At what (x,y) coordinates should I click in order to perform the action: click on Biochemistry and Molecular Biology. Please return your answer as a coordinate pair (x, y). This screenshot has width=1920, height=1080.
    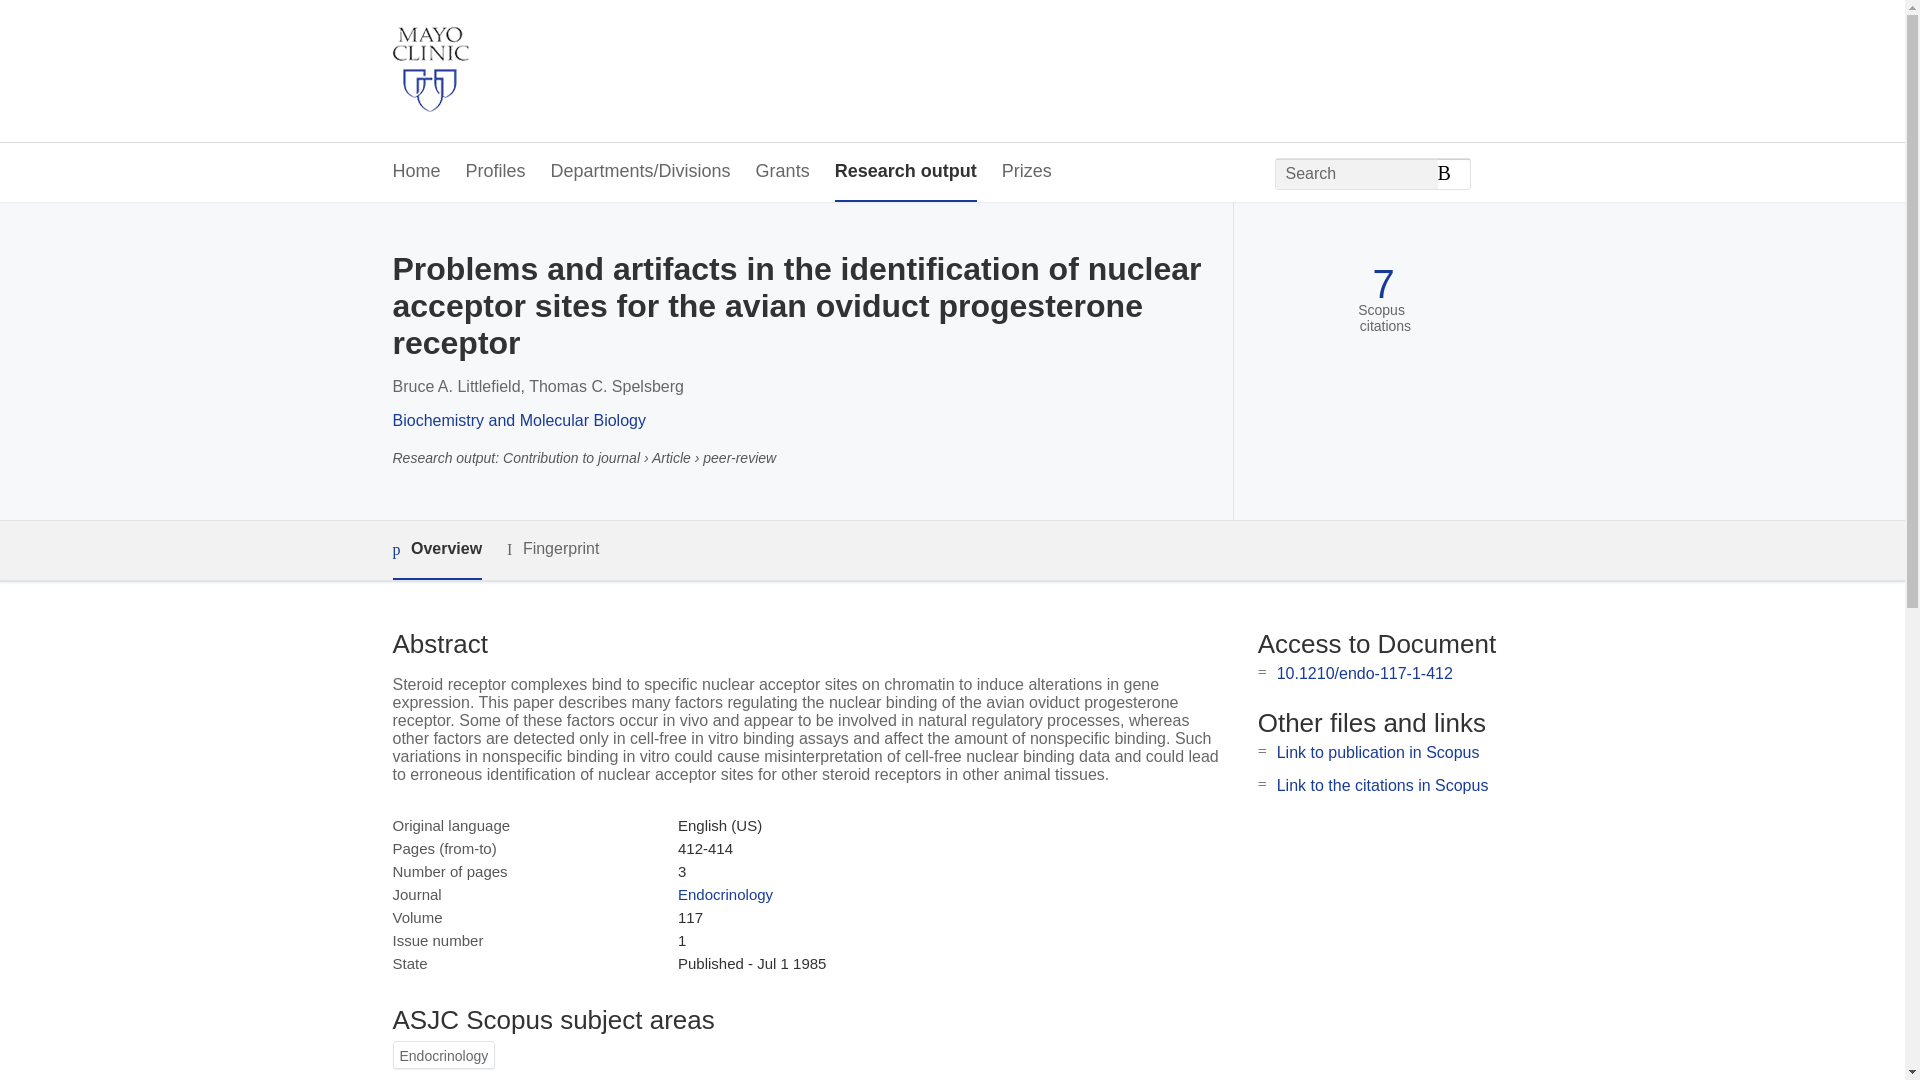
    Looking at the image, I should click on (518, 420).